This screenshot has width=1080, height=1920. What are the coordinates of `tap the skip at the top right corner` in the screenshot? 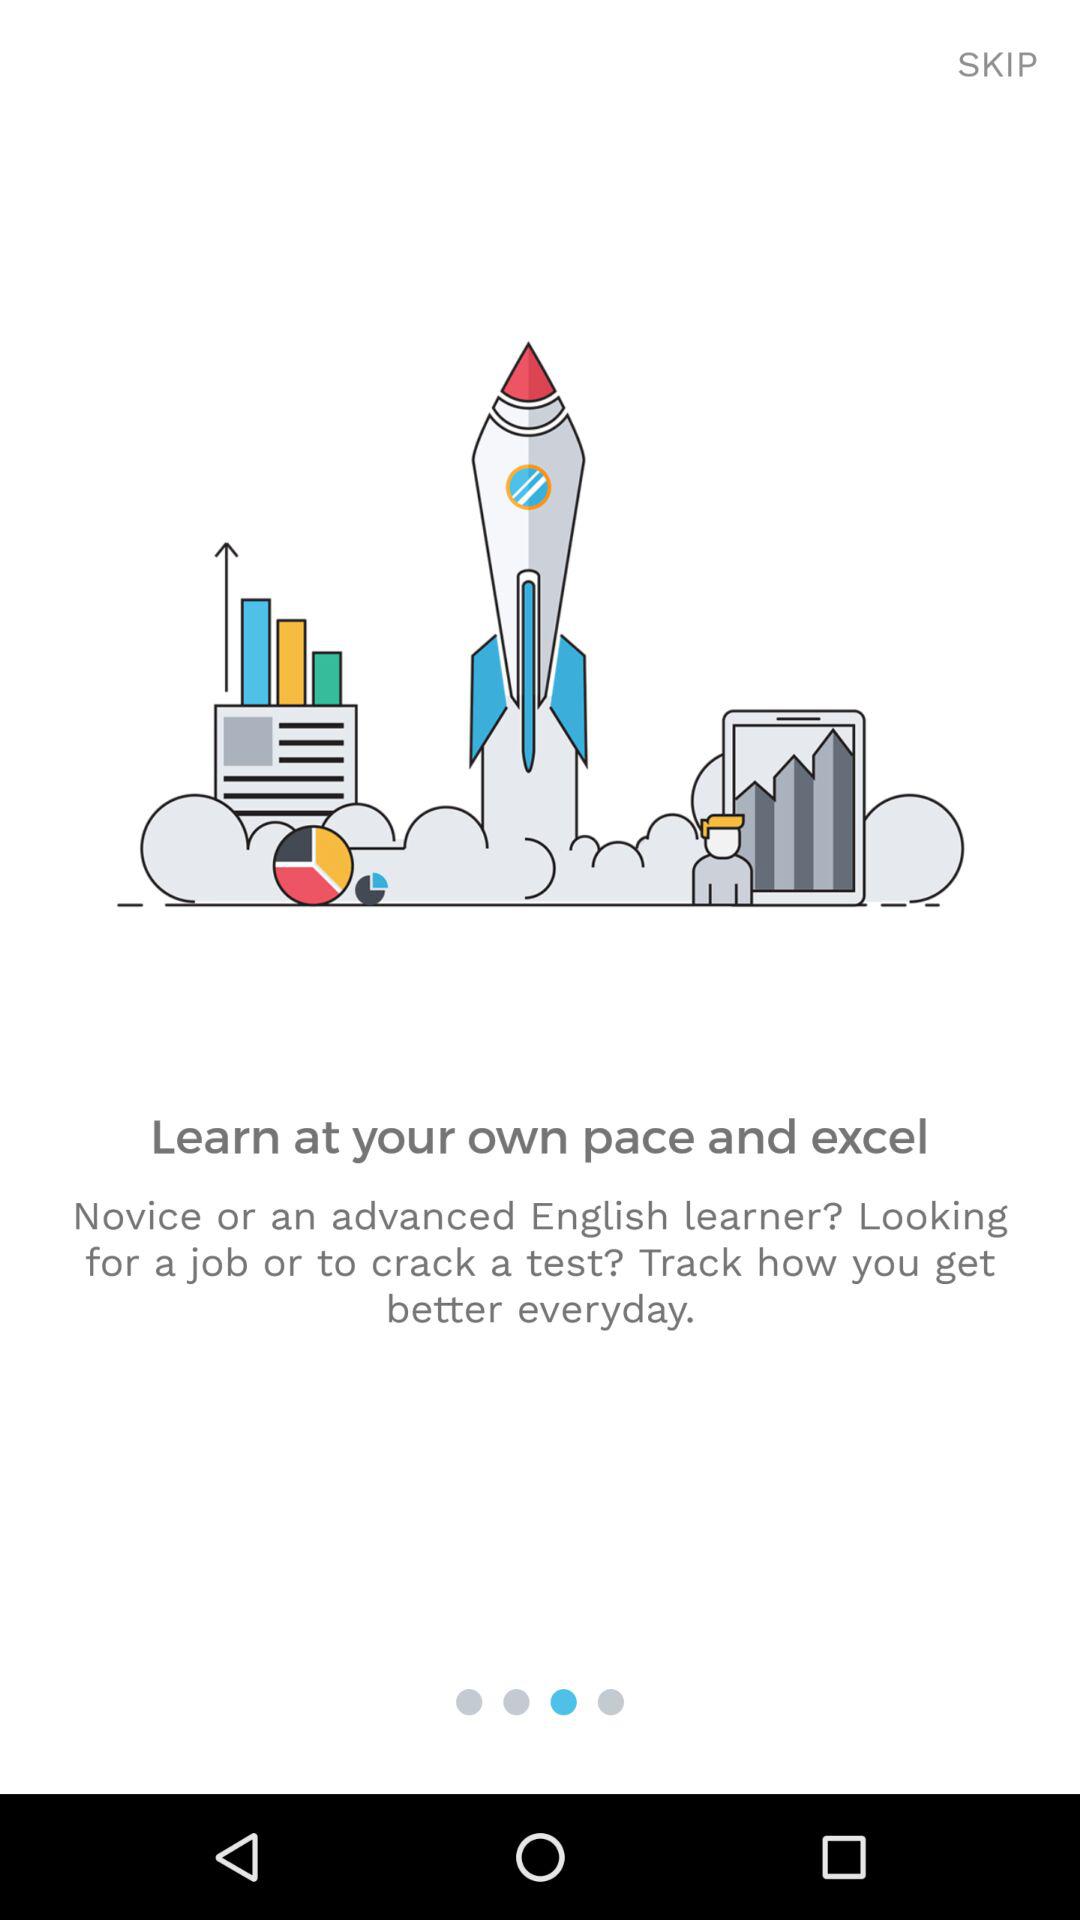 It's located at (998, 65).